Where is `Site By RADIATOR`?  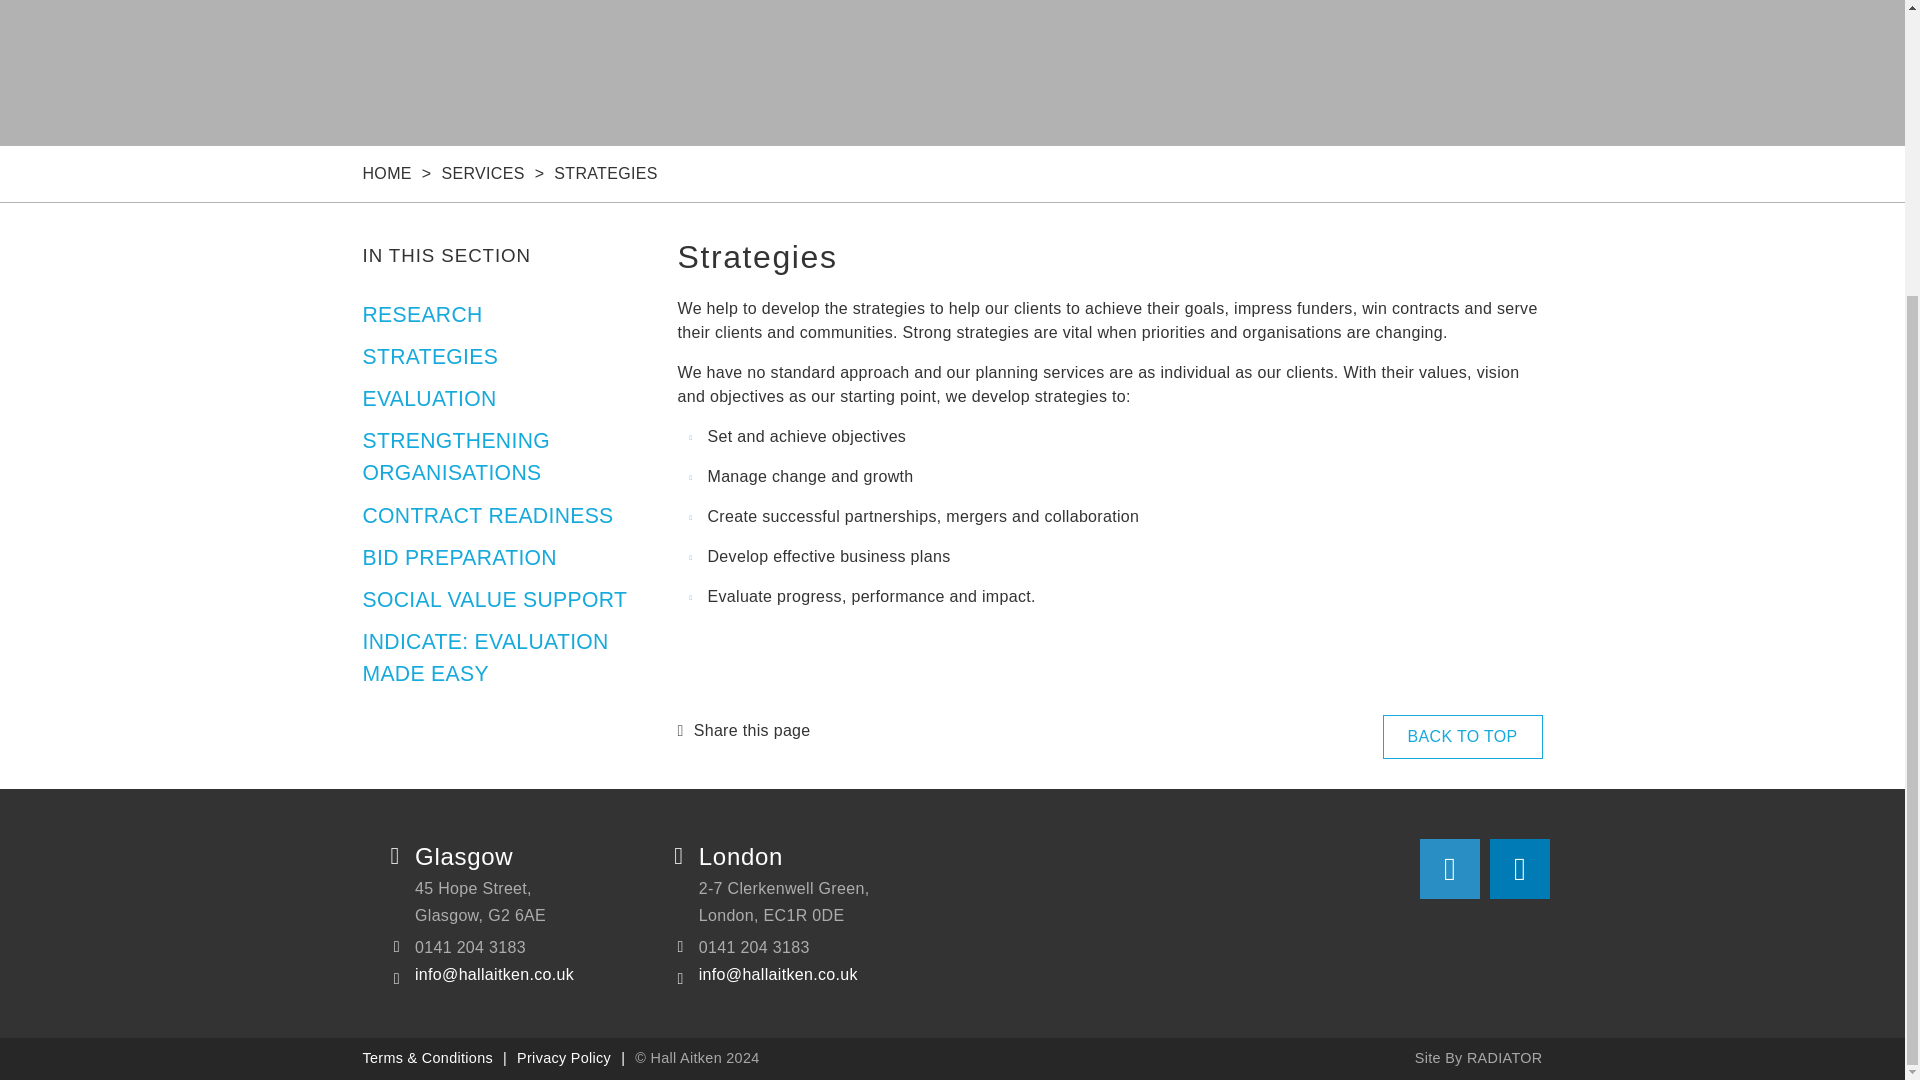 Site By RADIATOR is located at coordinates (1479, 1057).